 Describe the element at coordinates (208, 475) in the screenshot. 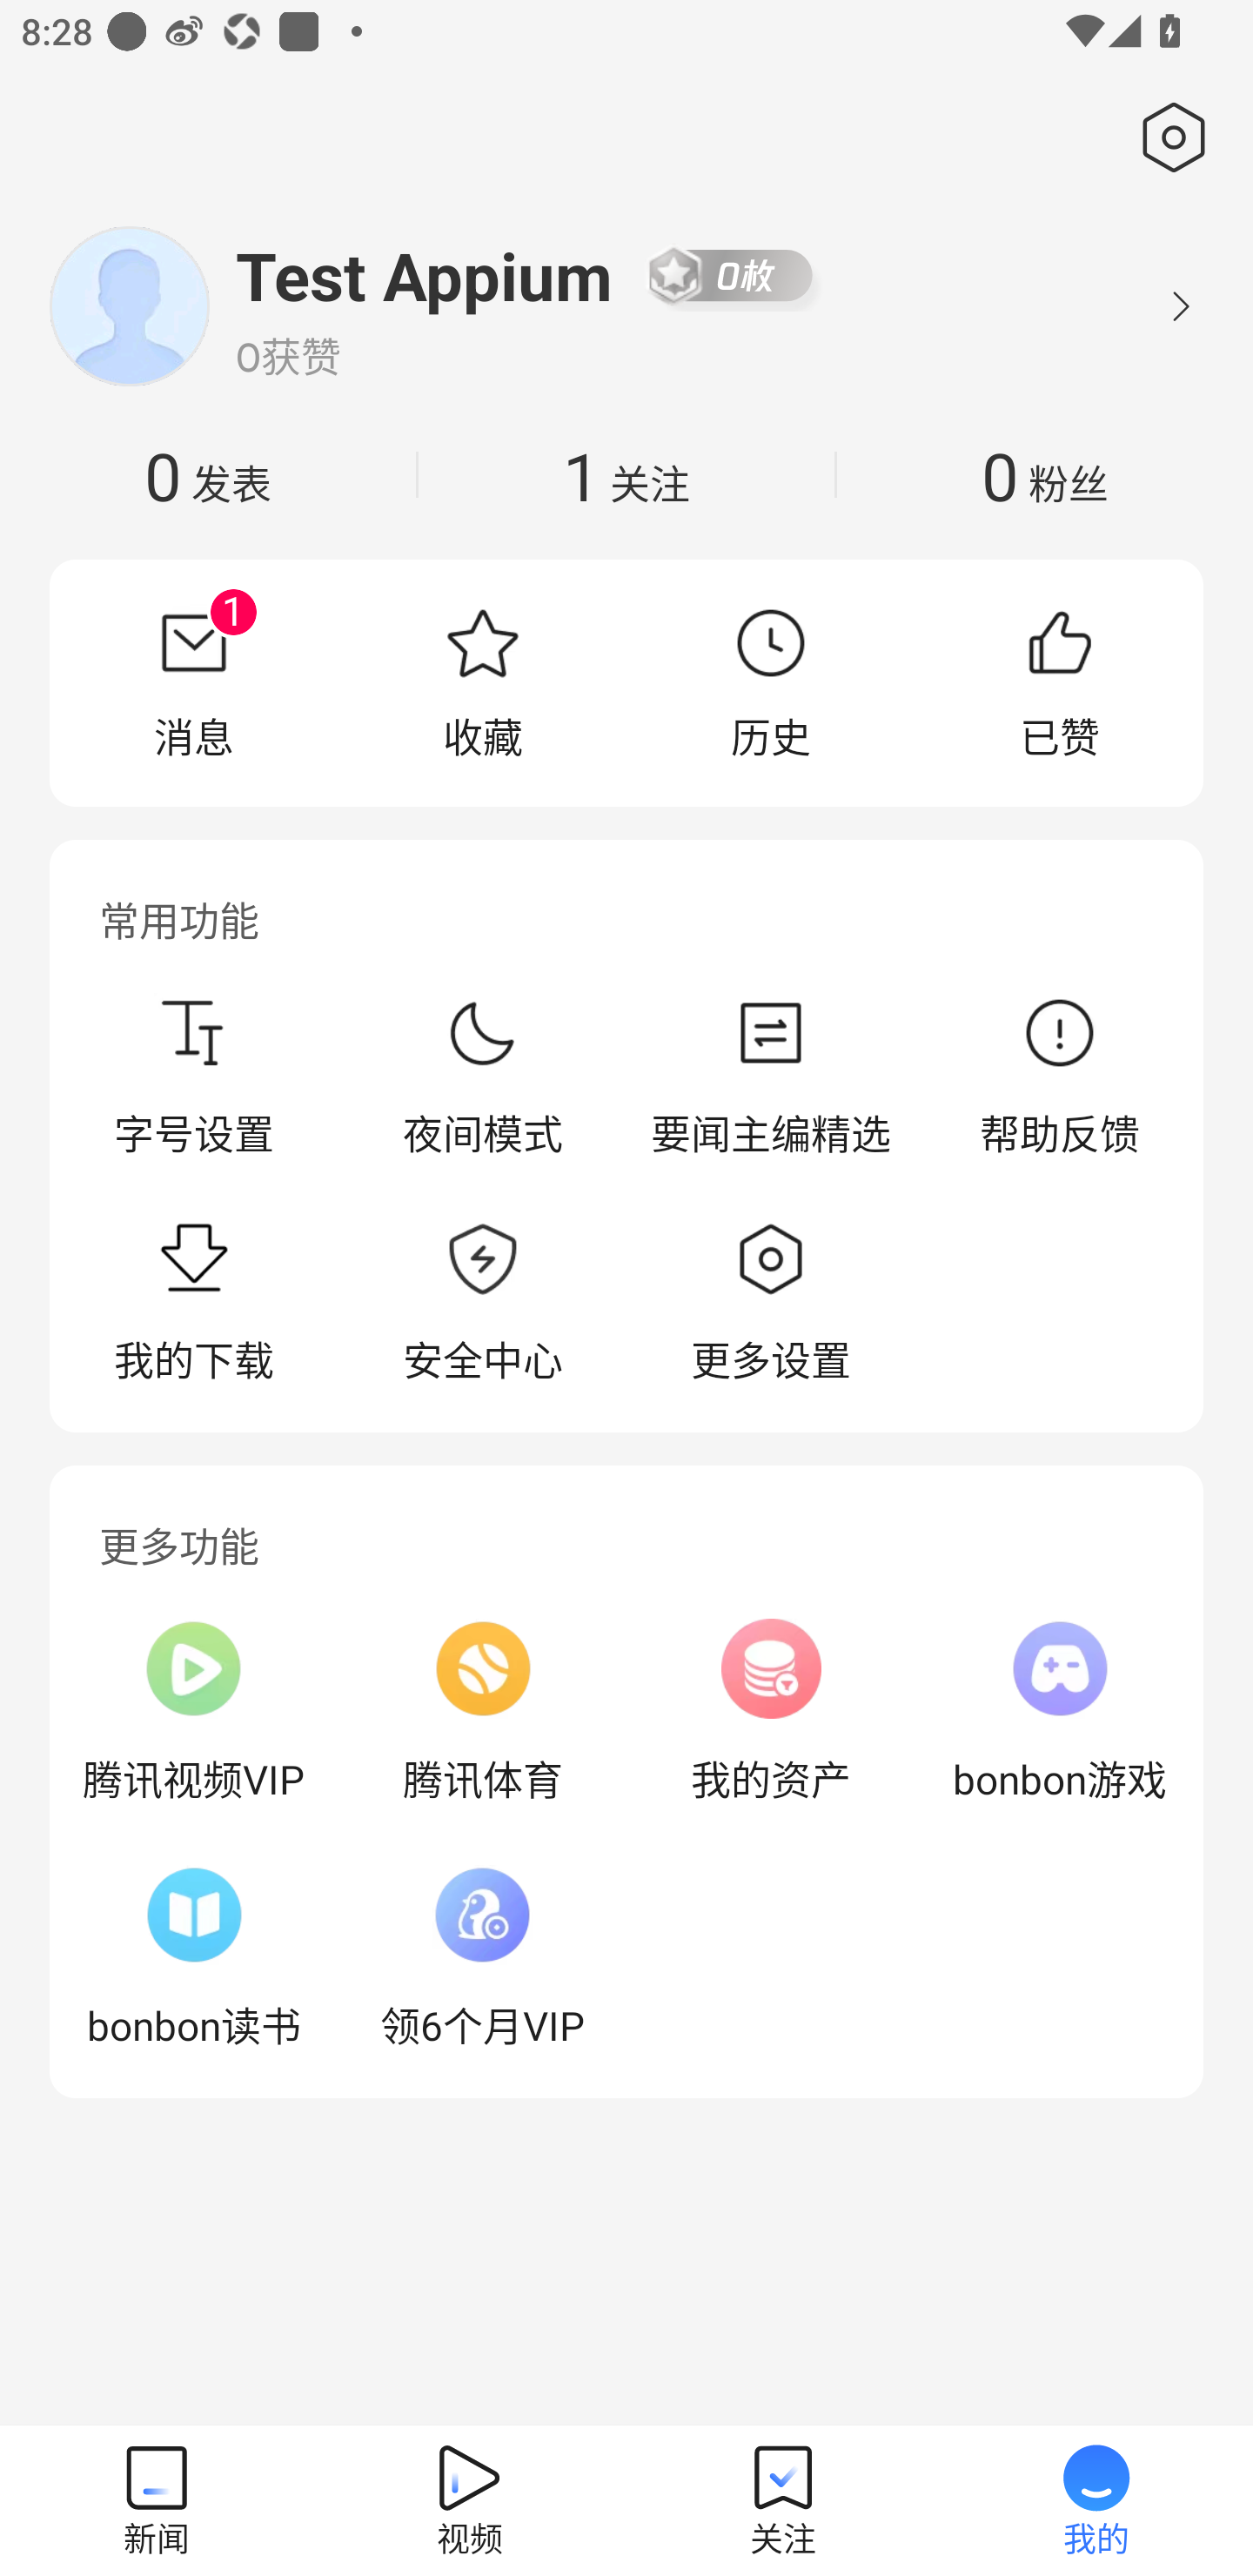

I see `0发表，可点击` at that location.